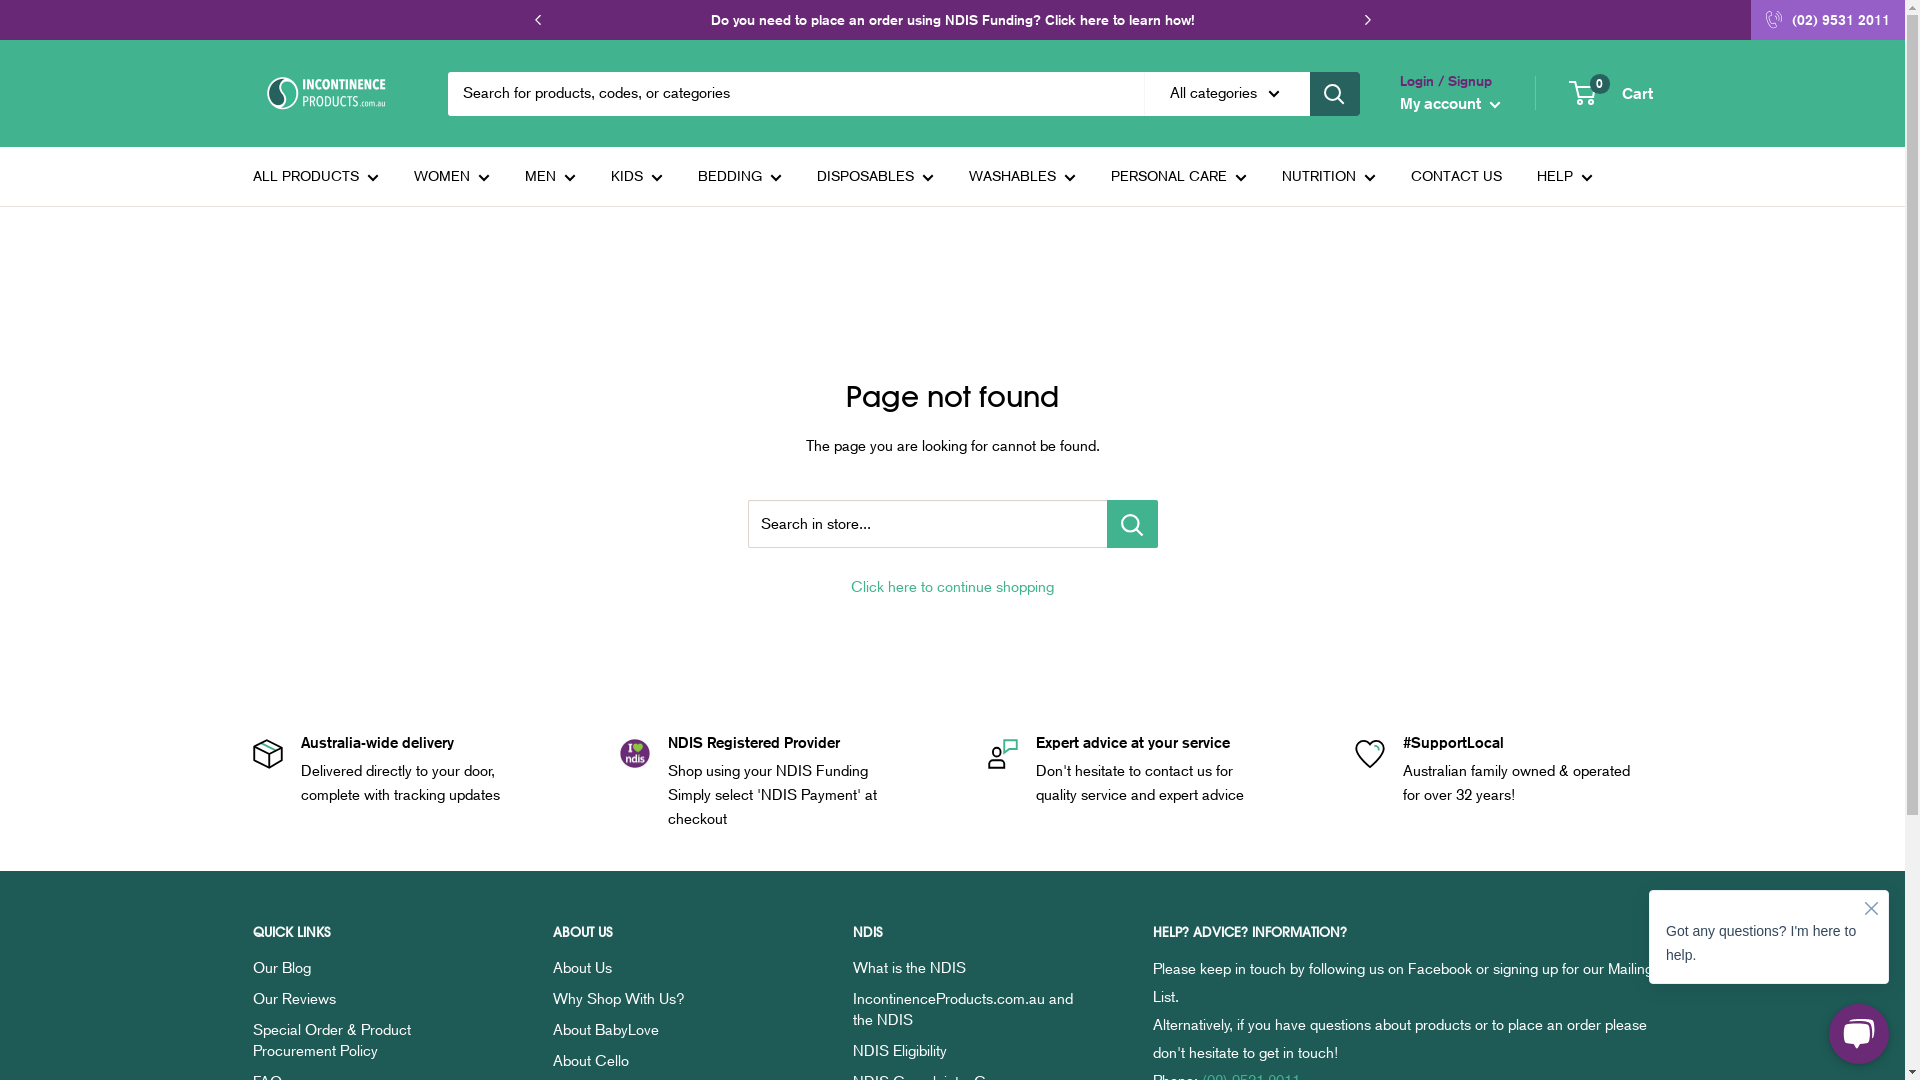  I want to click on BEDDING, so click(740, 176).